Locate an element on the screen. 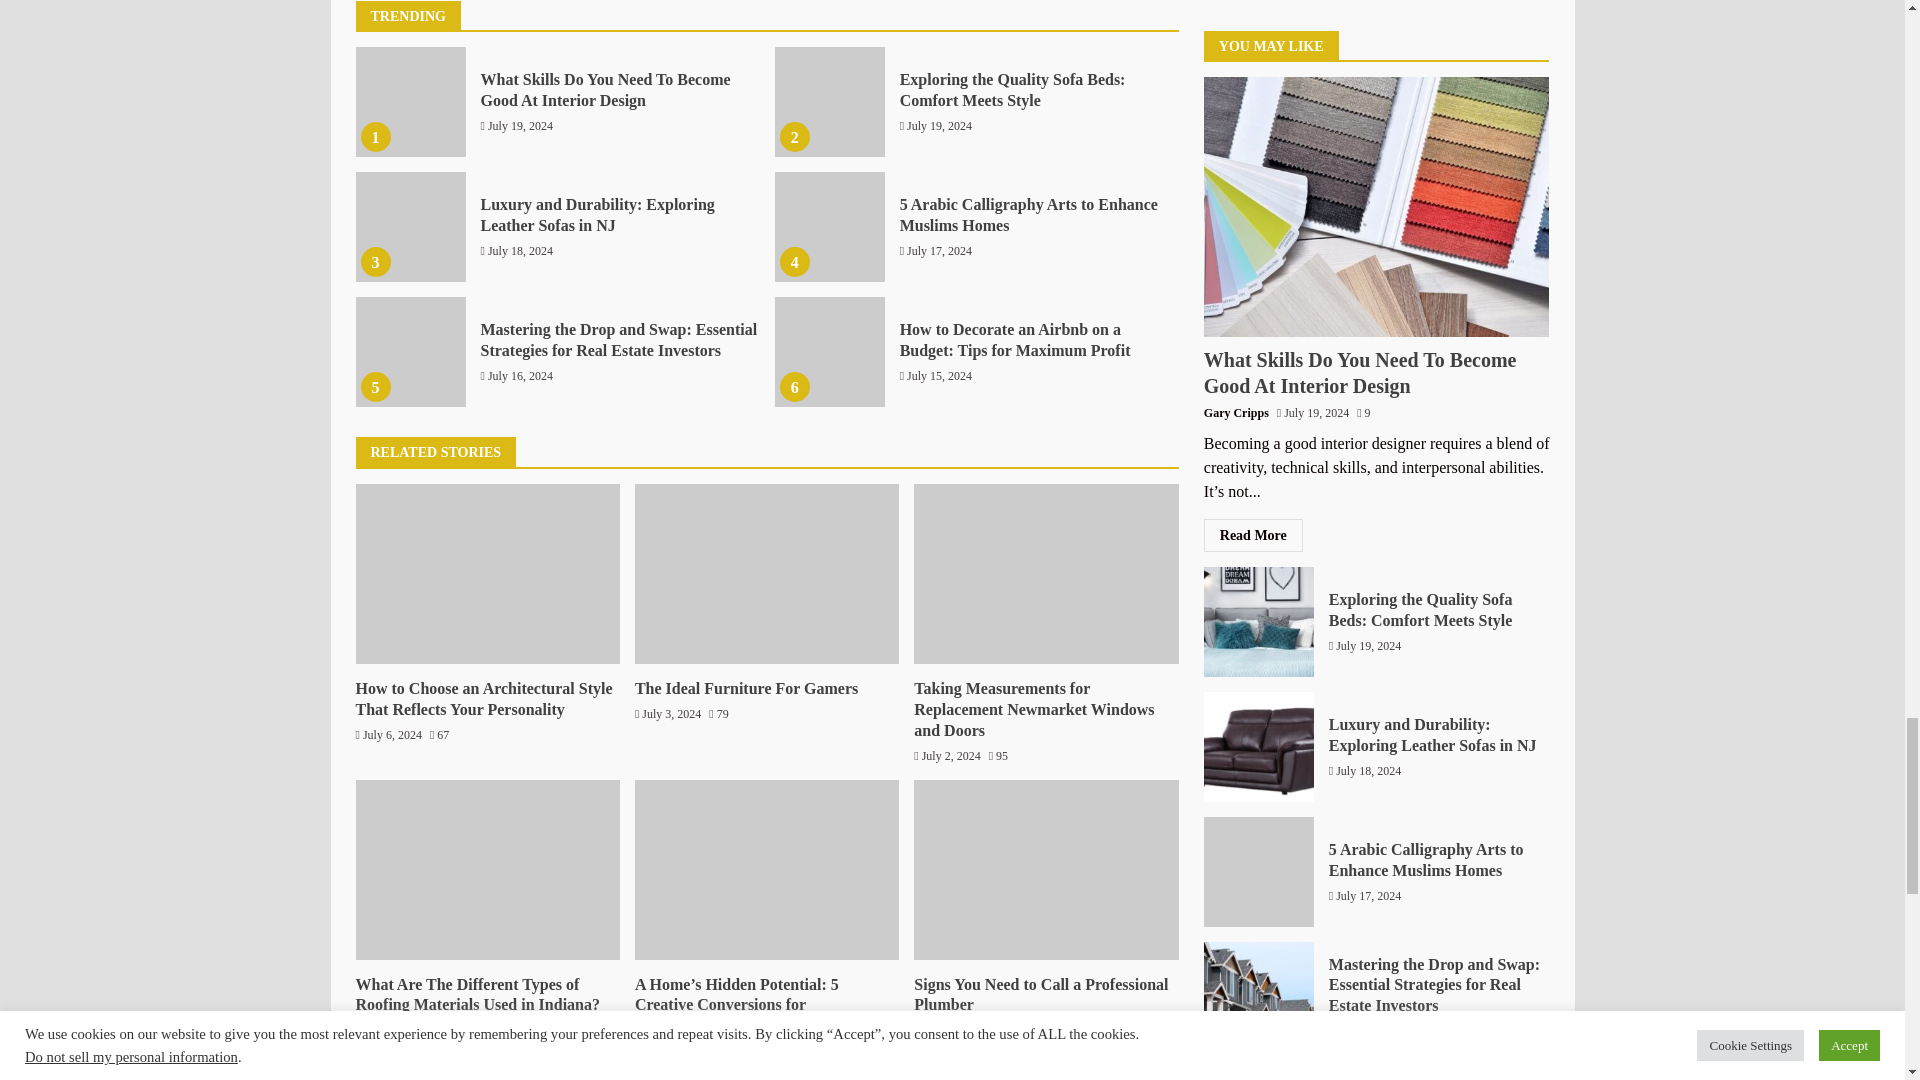  5 Arabic Calligraphy Arts to Enhance Muslims Homes is located at coordinates (1028, 214).